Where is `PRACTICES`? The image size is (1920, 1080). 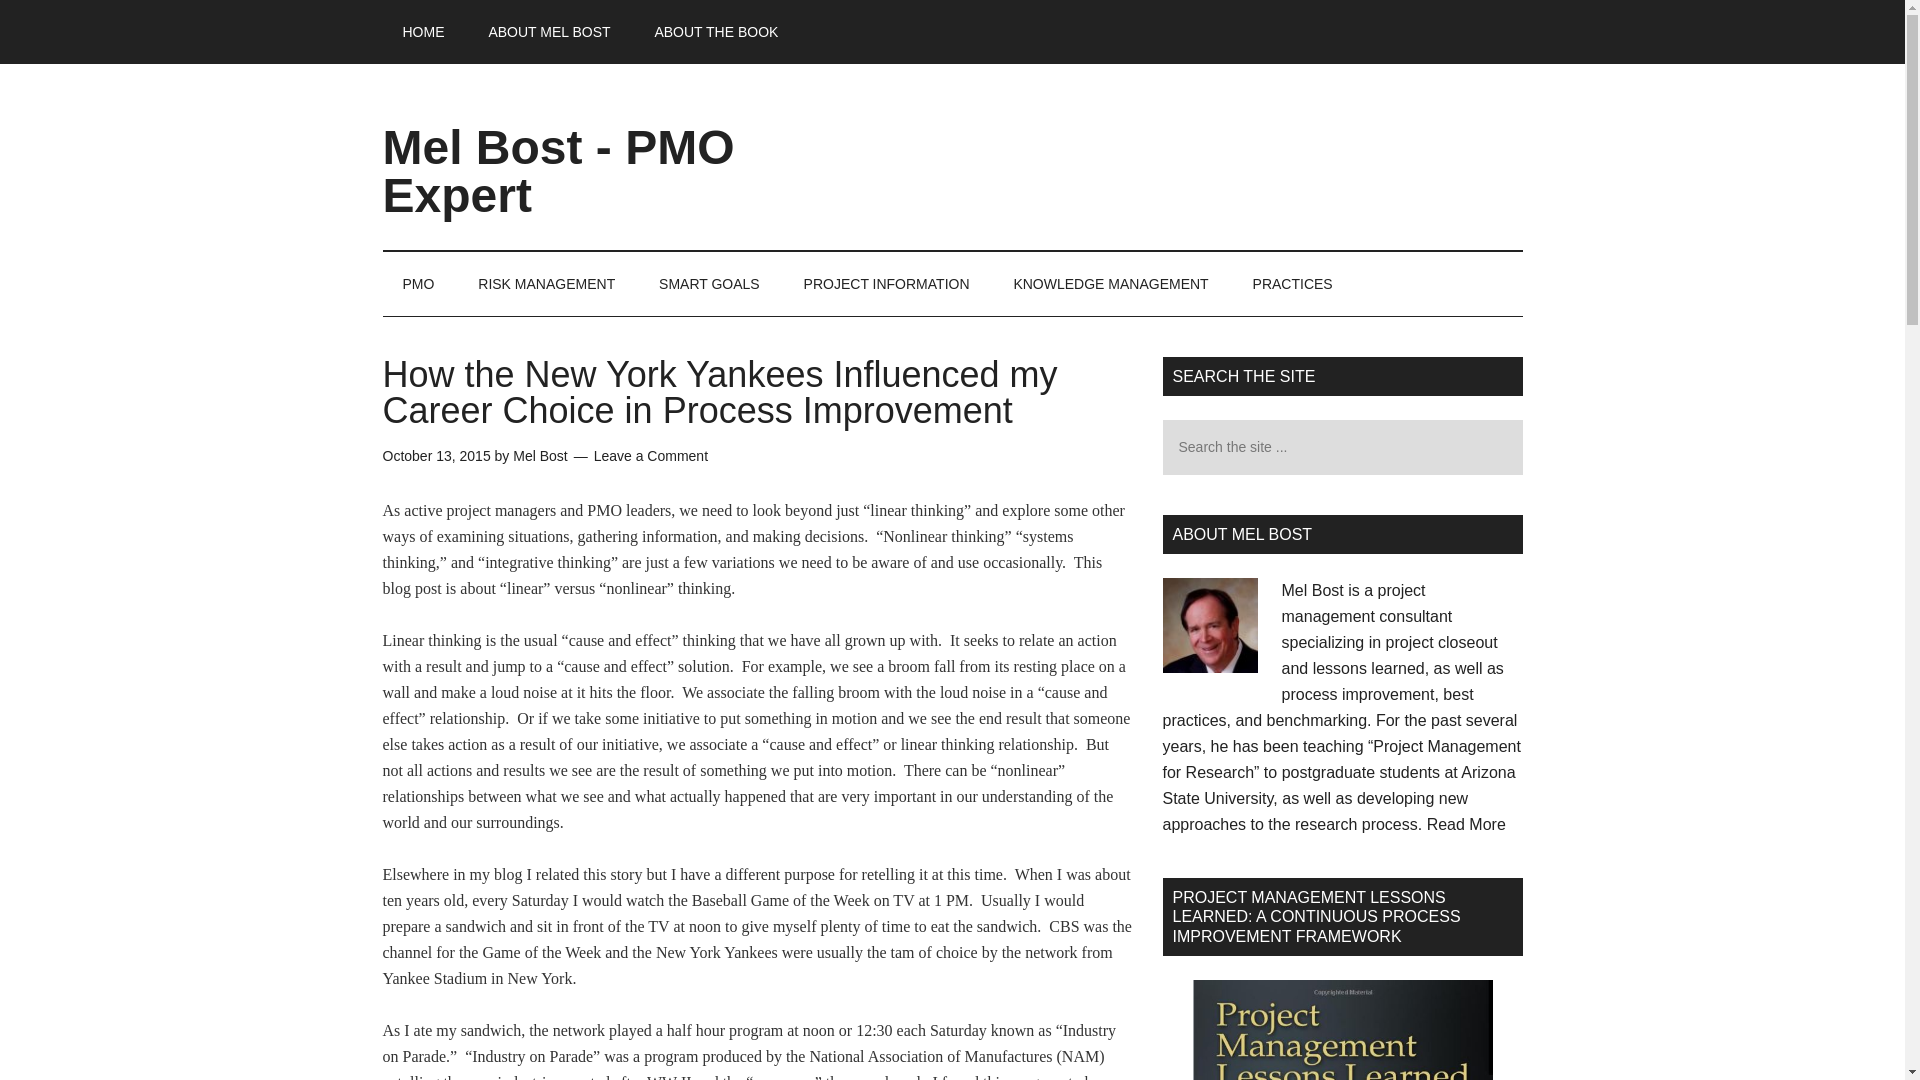
PRACTICES is located at coordinates (1292, 284).